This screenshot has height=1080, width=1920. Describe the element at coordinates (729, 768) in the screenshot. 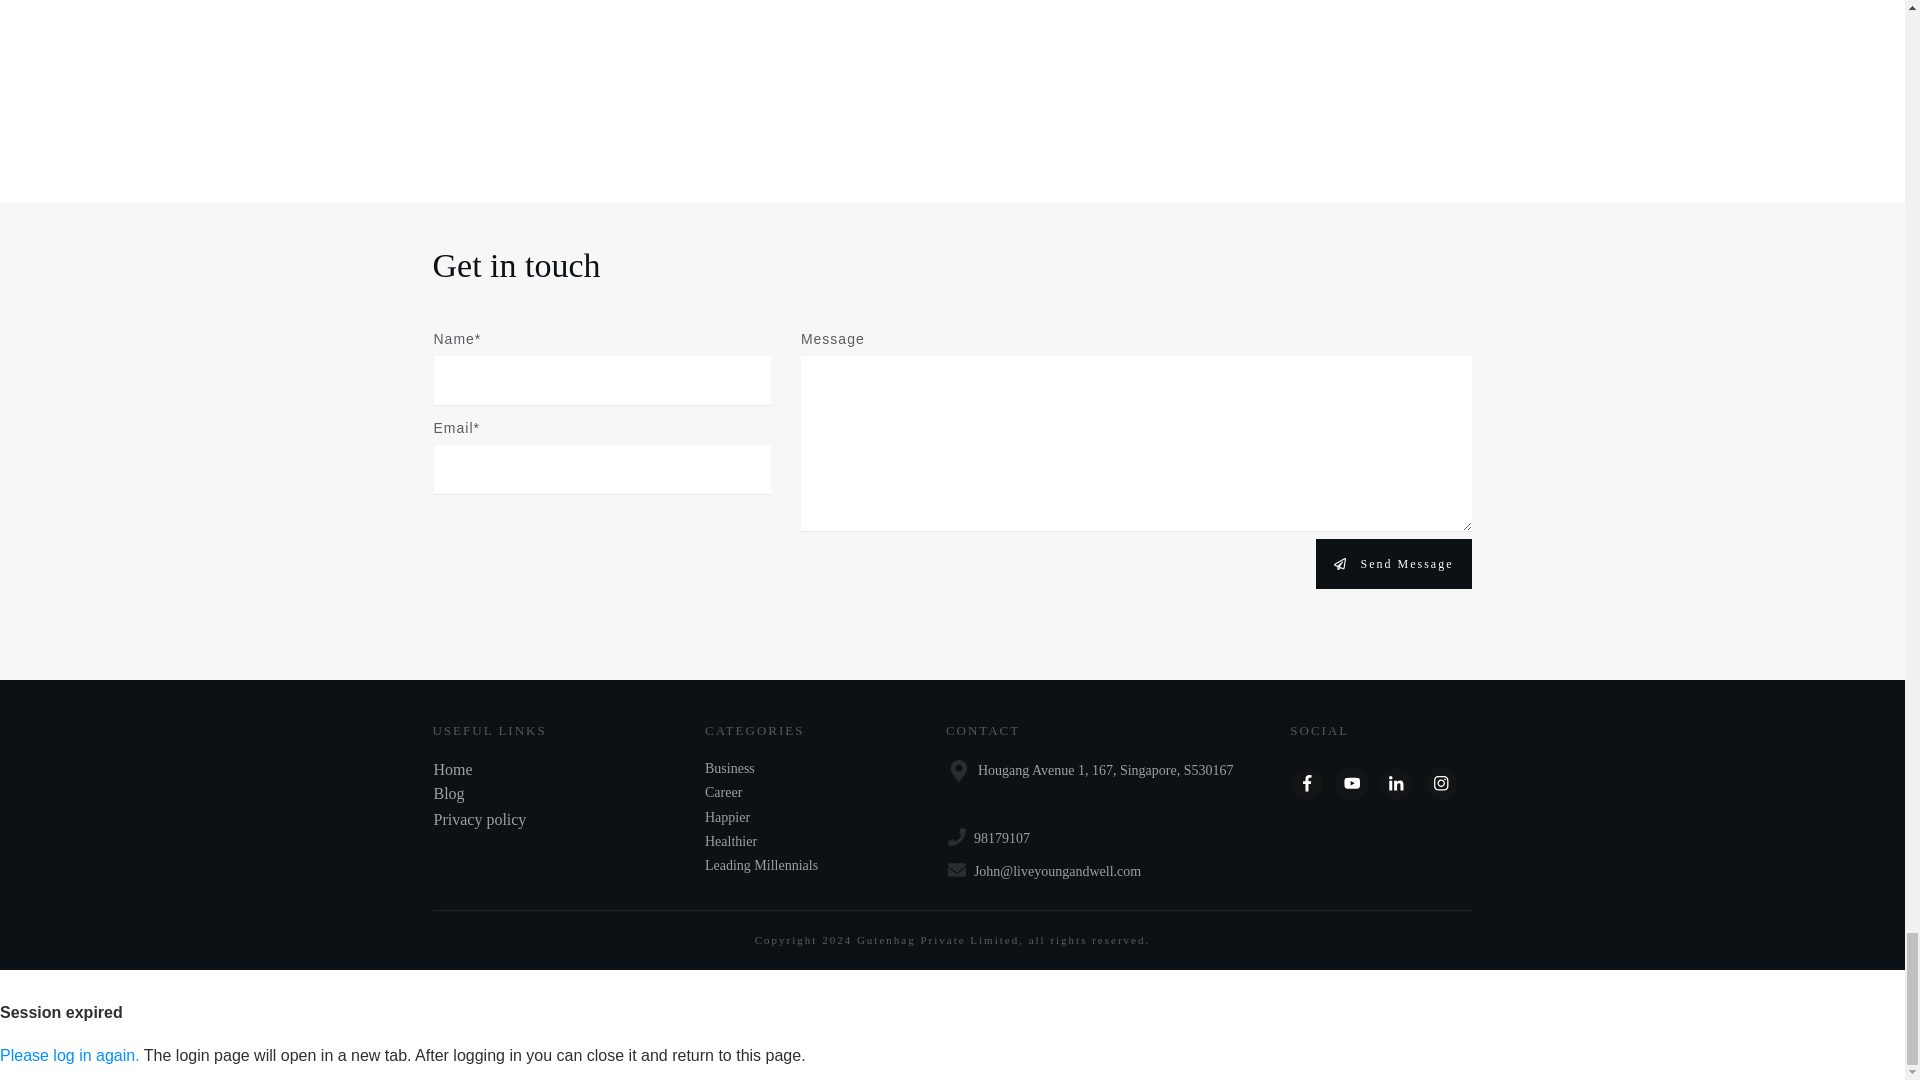

I see `Business` at that location.